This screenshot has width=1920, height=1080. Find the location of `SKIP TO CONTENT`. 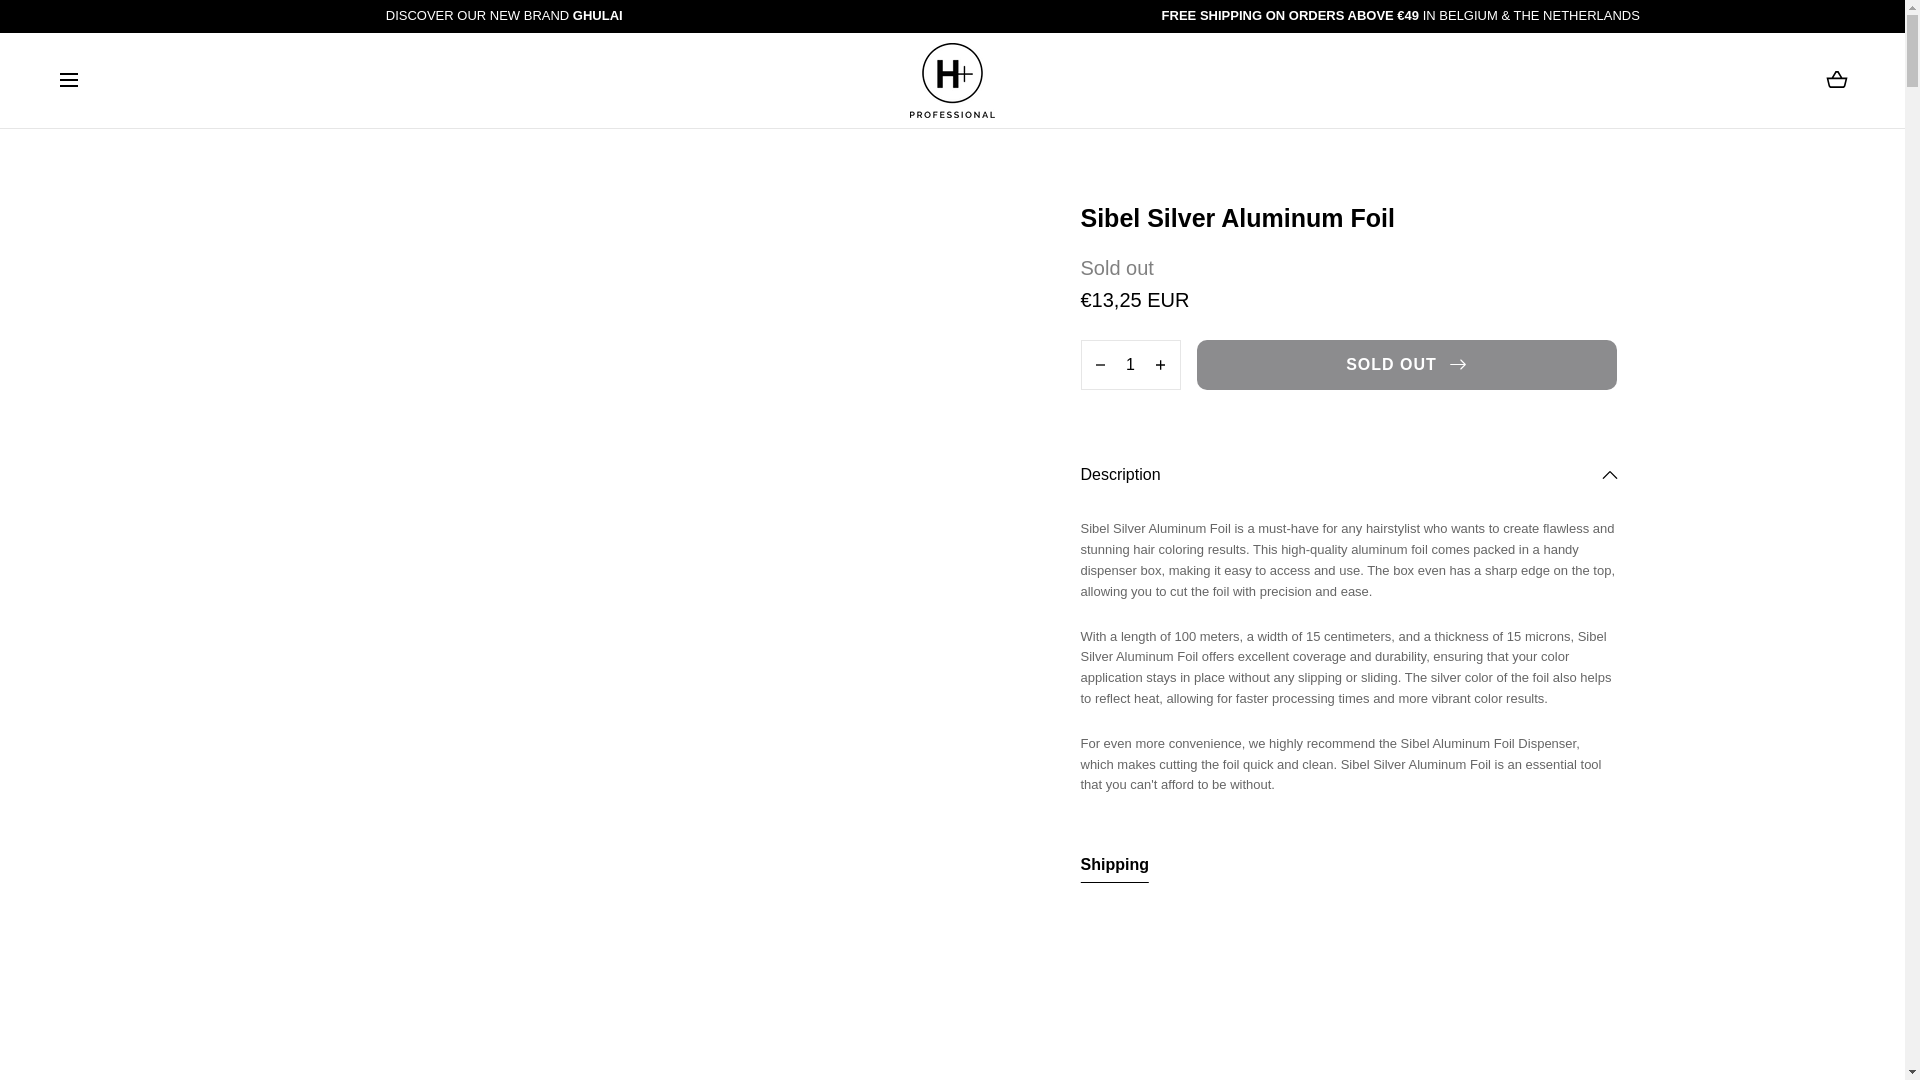

SKIP TO CONTENT is located at coordinates (106, 24).